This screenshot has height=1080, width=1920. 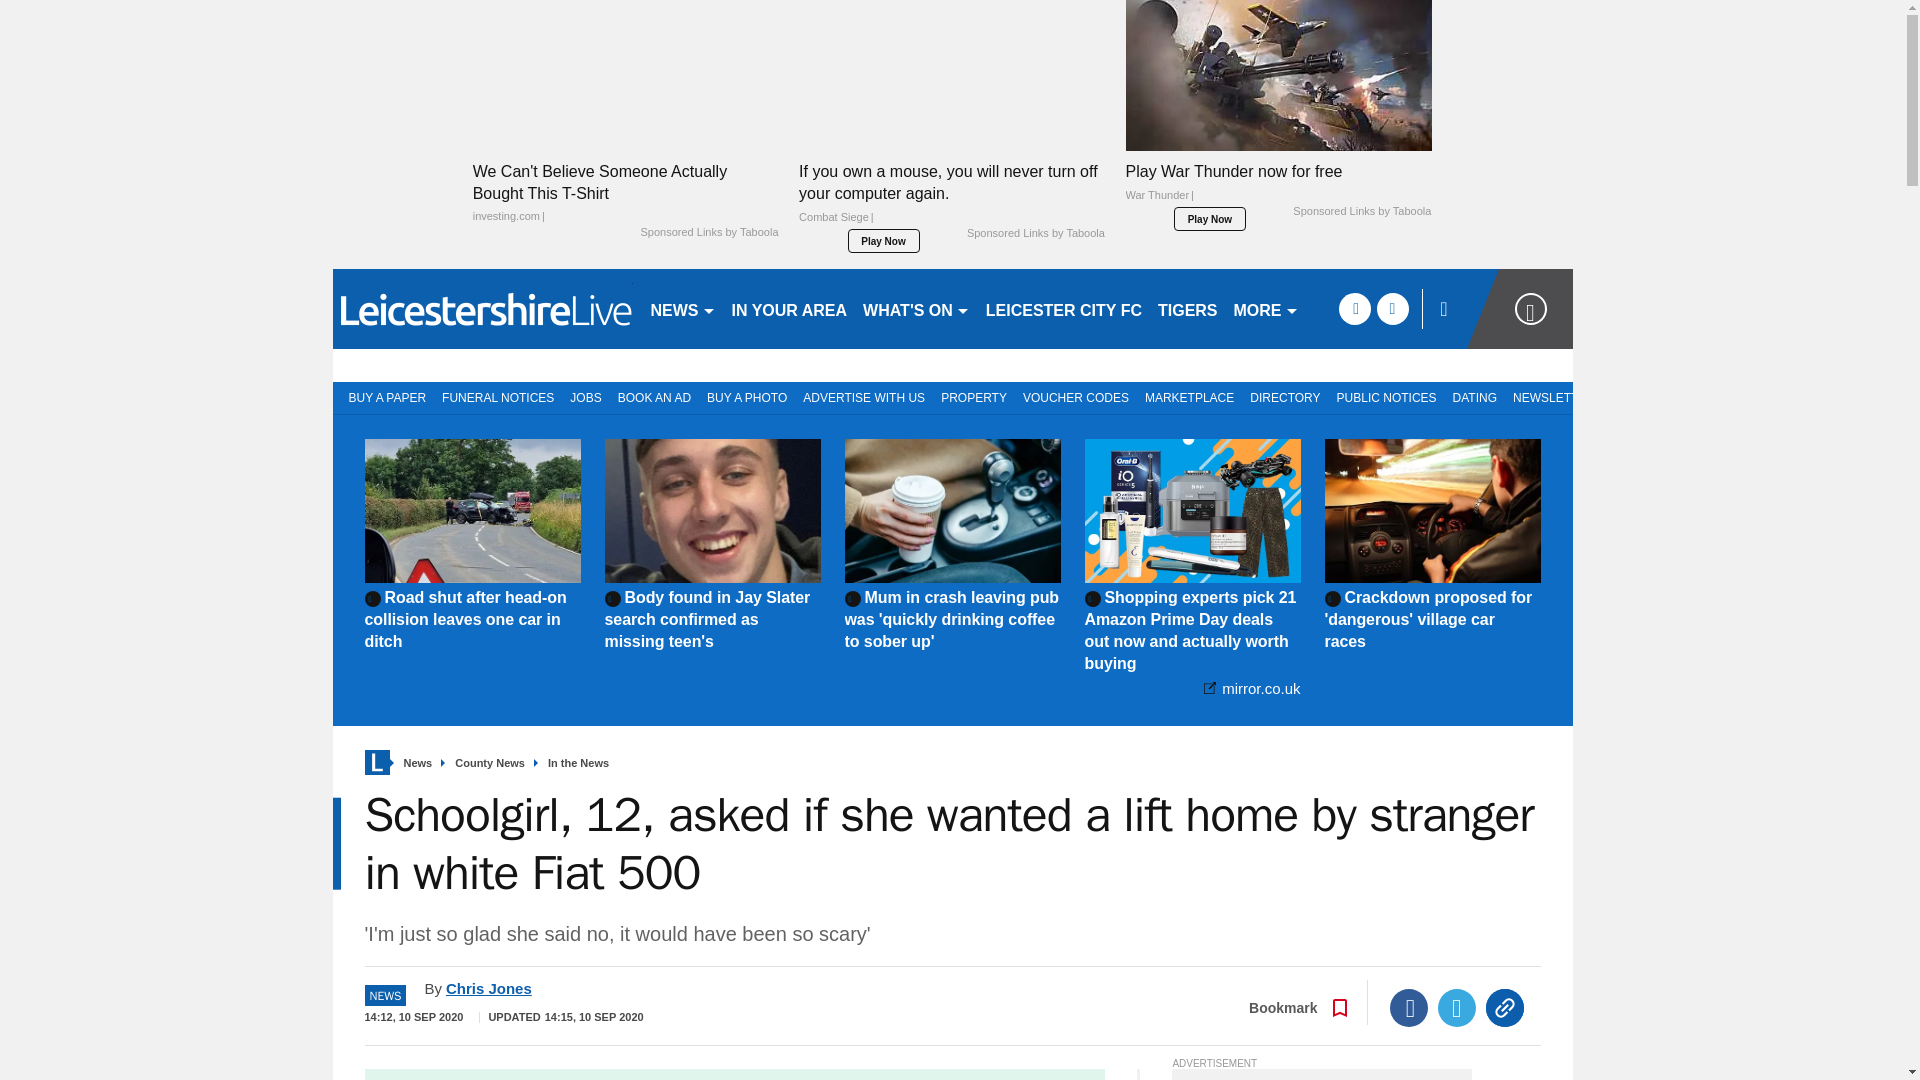 I want to click on Facebook, so click(x=1409, y=1008).